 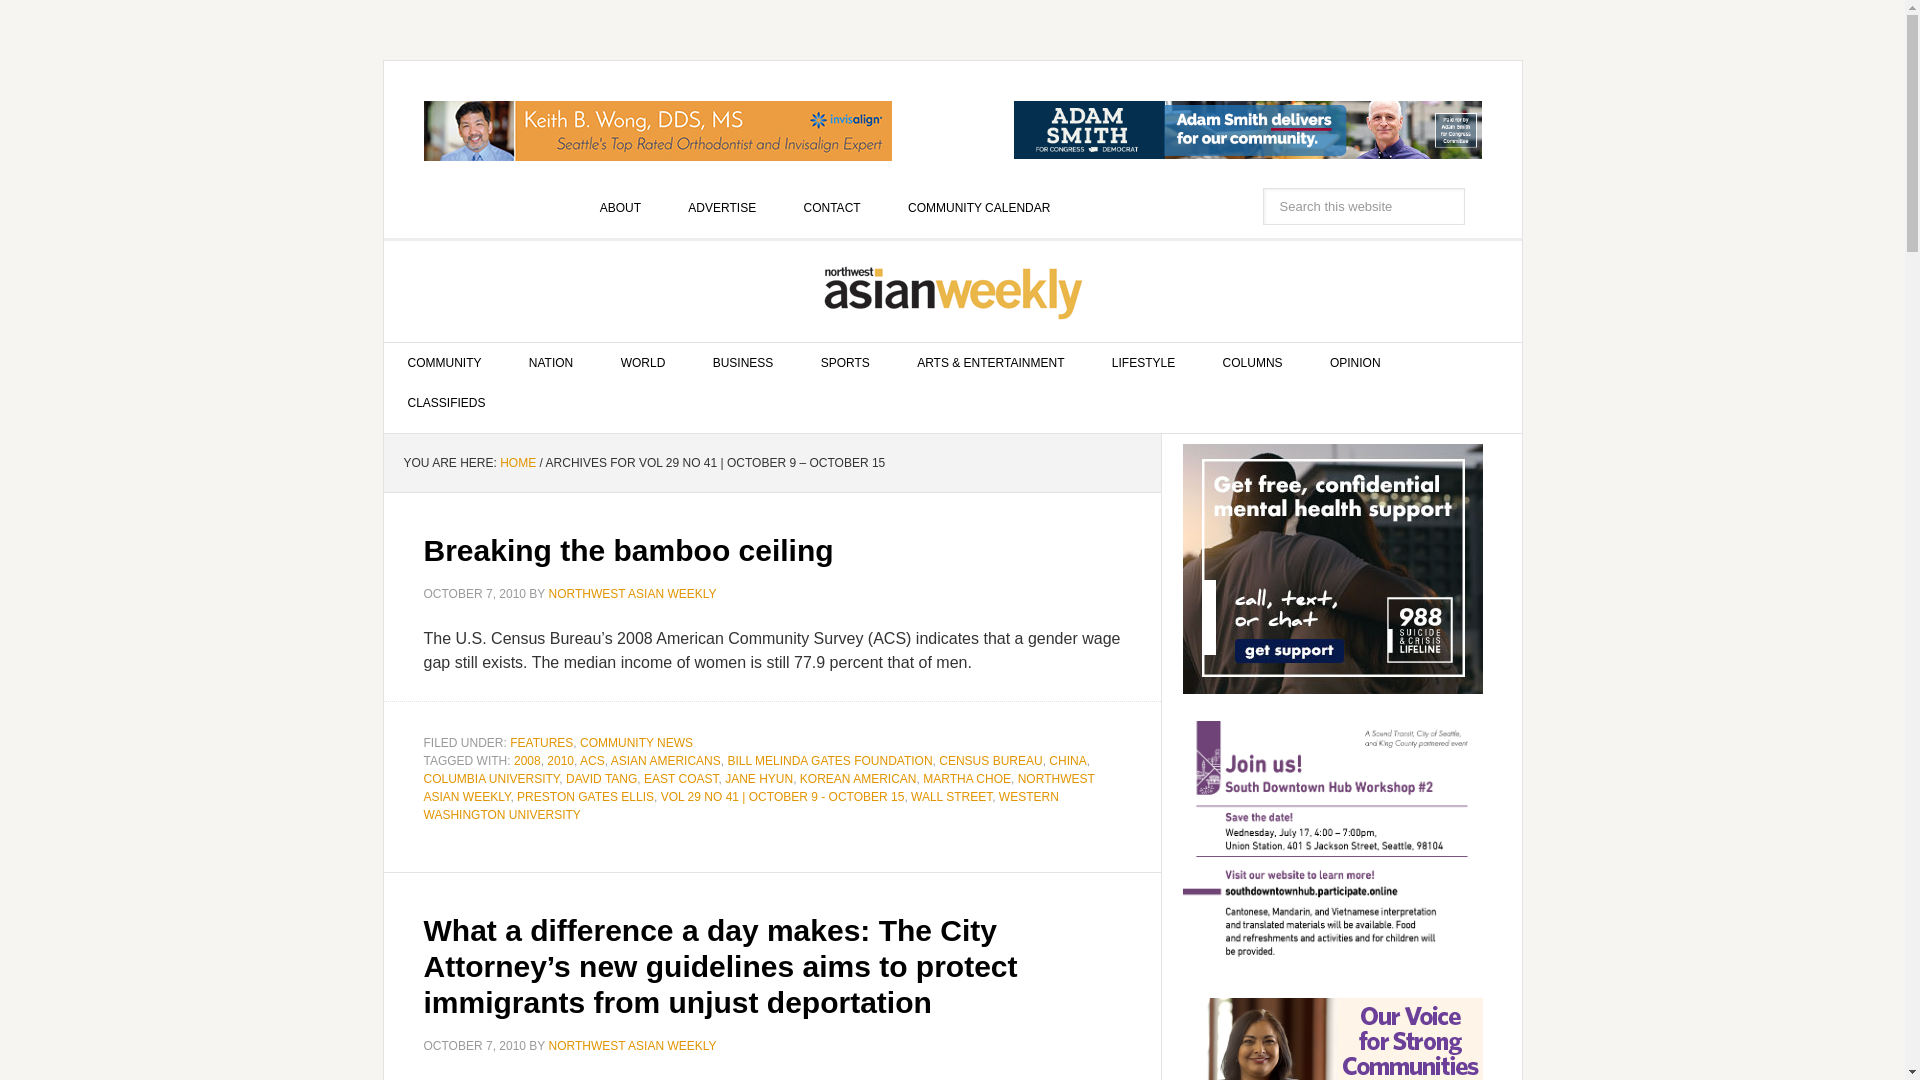 I want to click on ABOUT, so click(x=620, y=207).